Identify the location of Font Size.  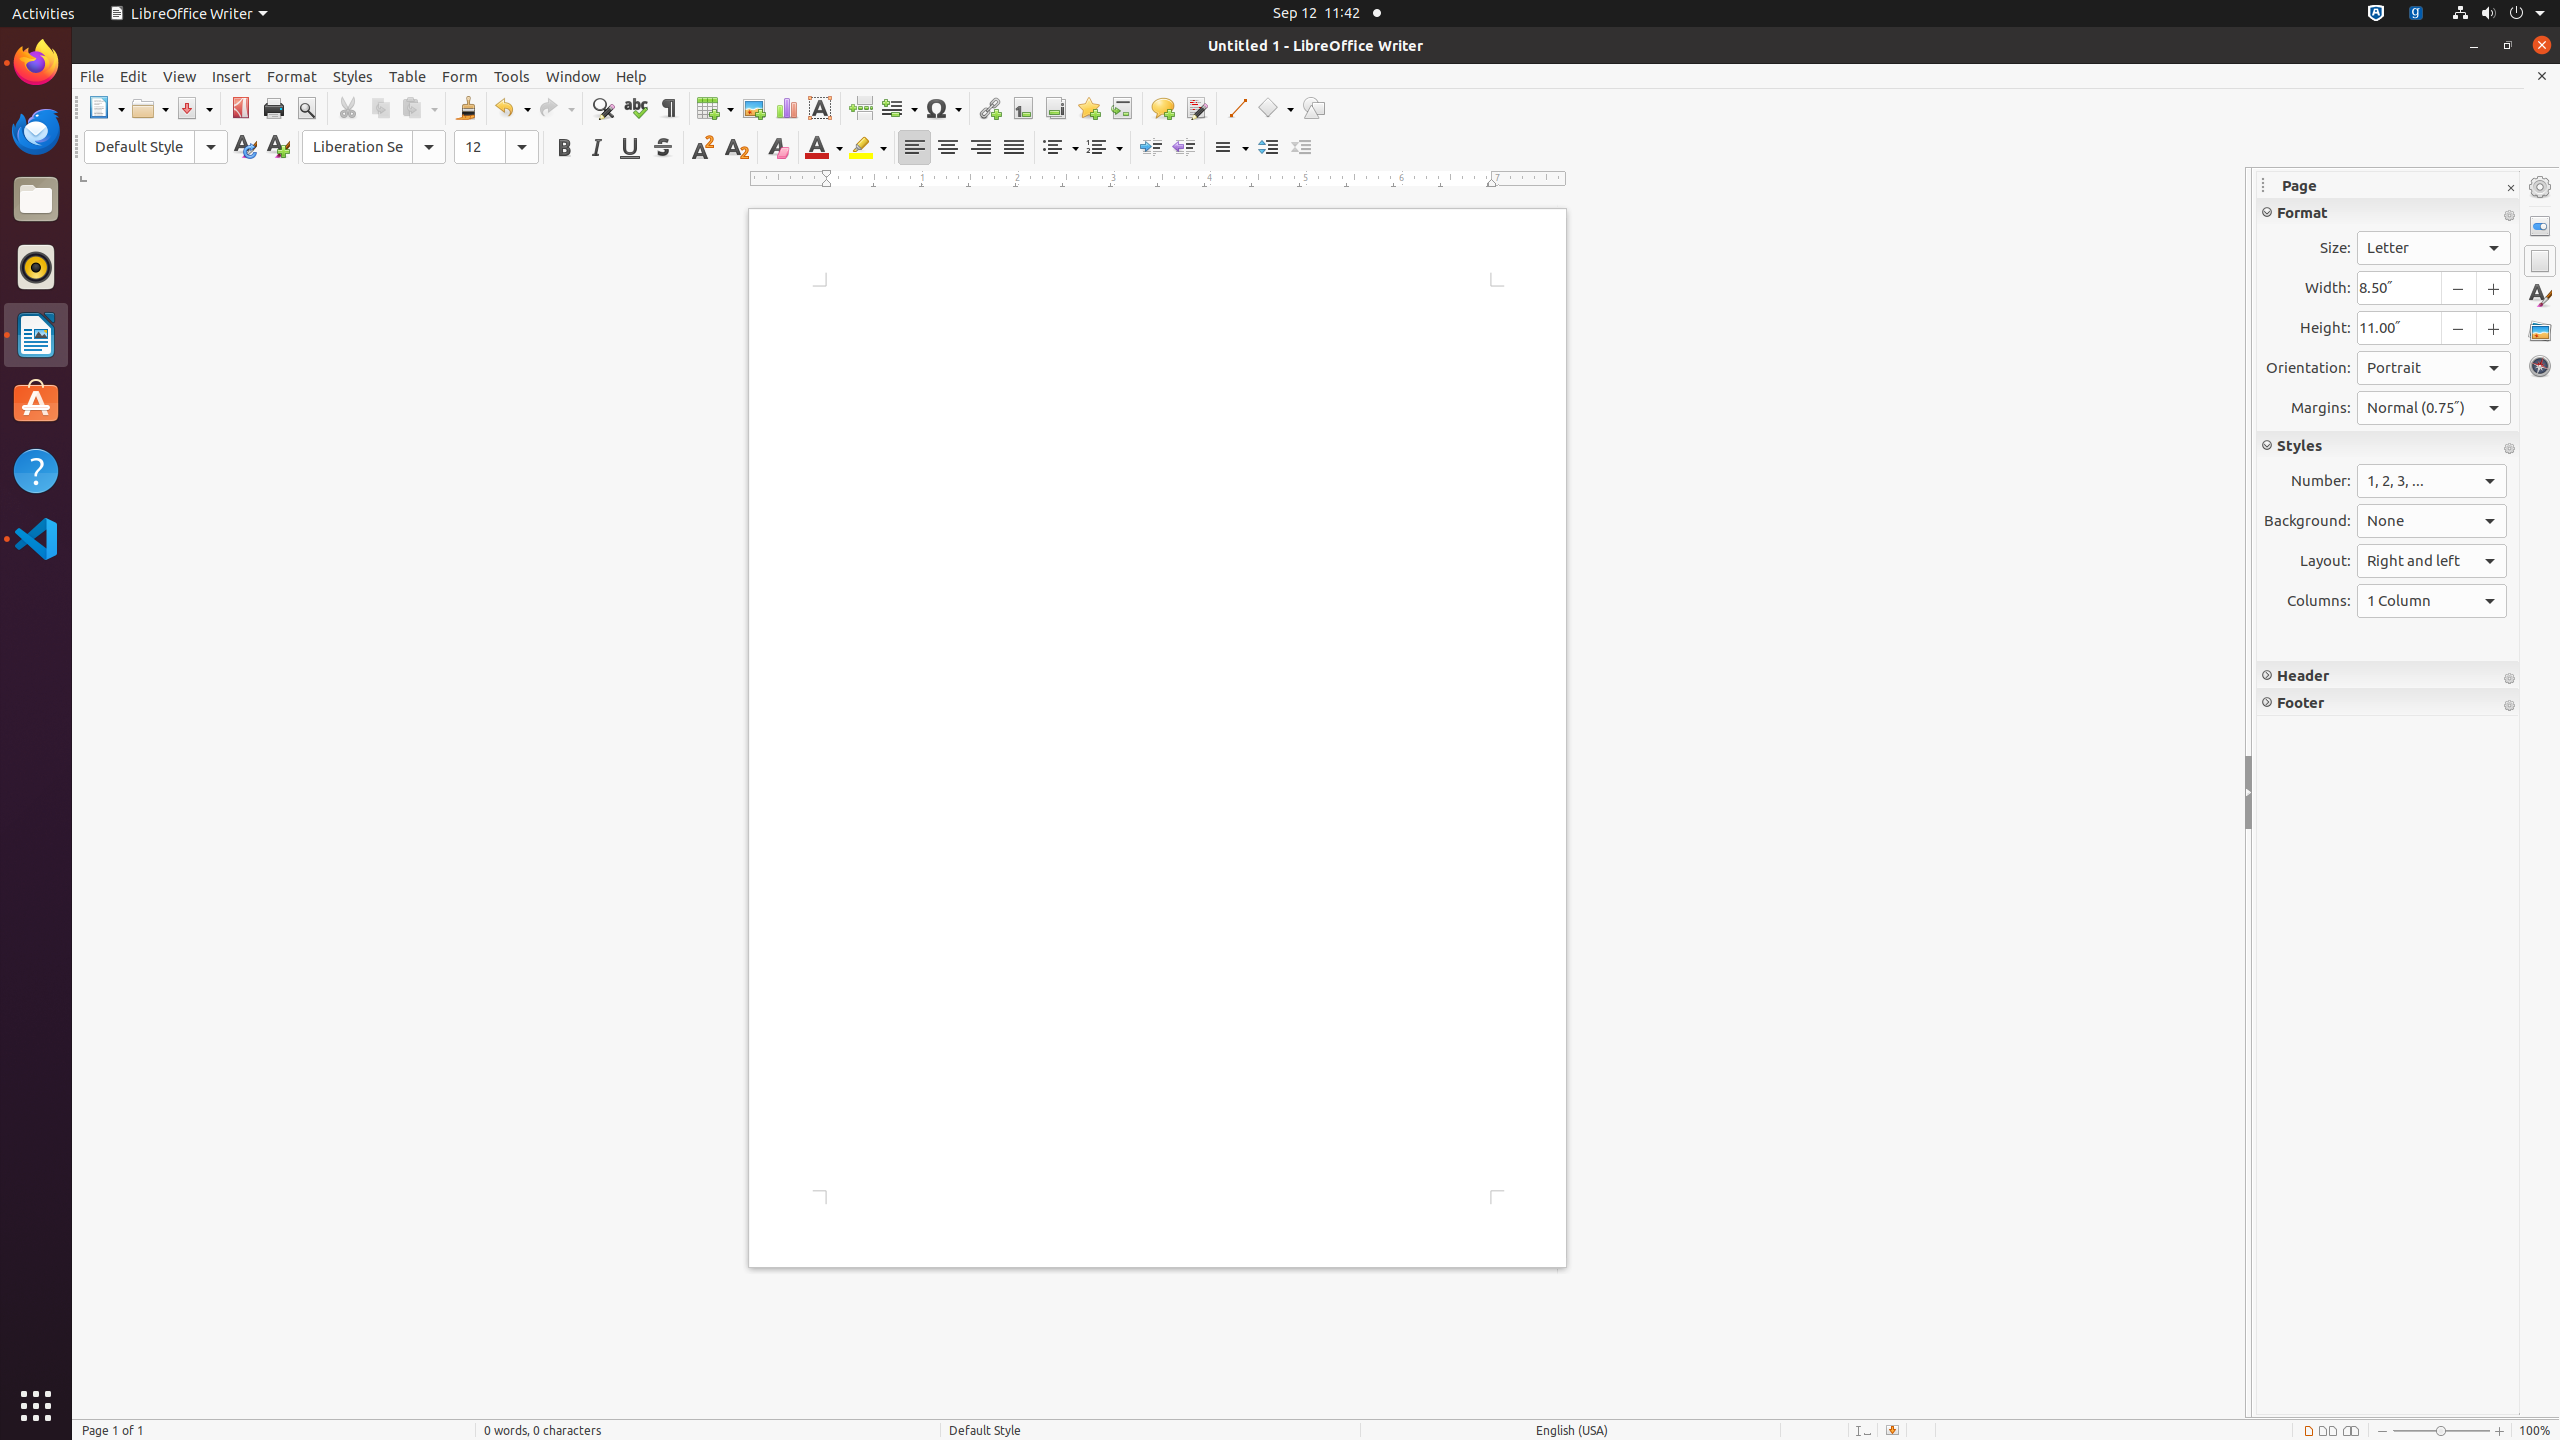
(496, 147).